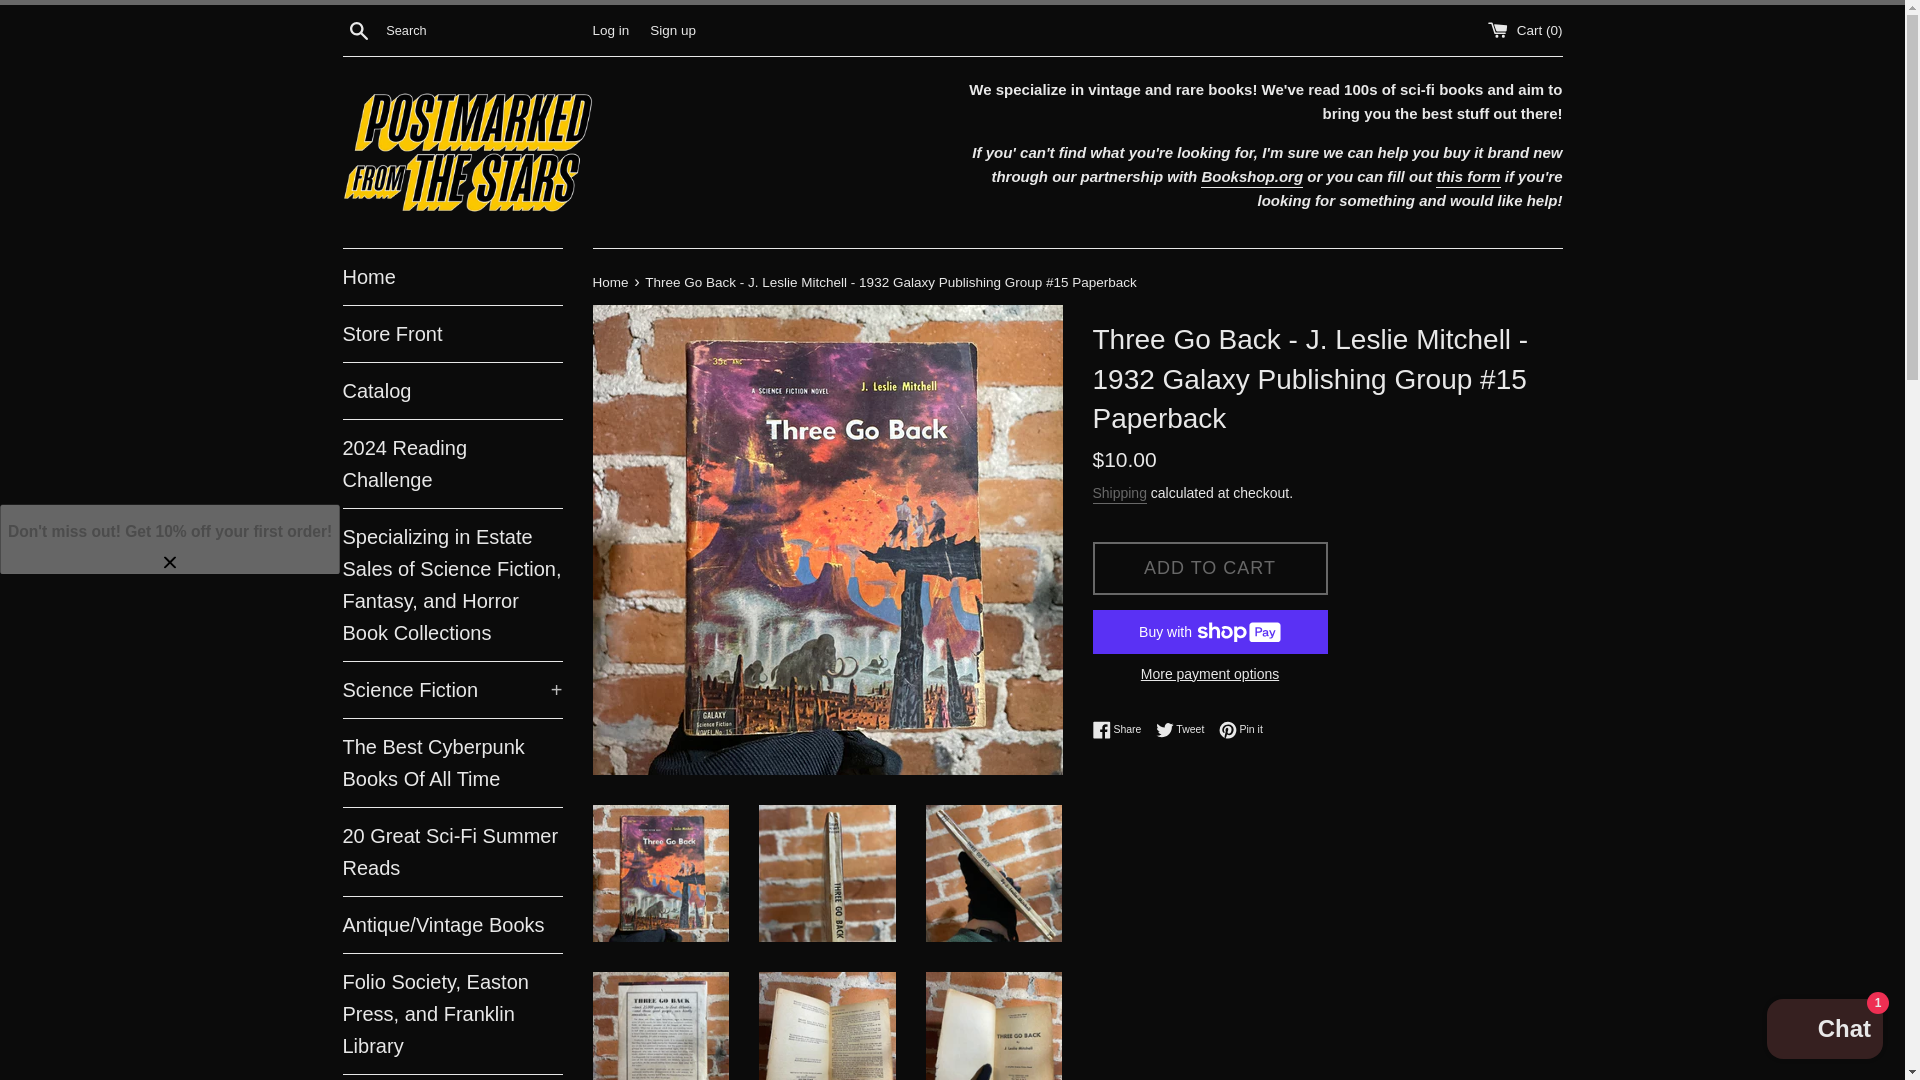 This screenshot has width=1920, height=1080. What do you see at coordinates (452, 1077) in the screenshot?
I see `What We've Read This Year!` at bounding box center [452, 1077].